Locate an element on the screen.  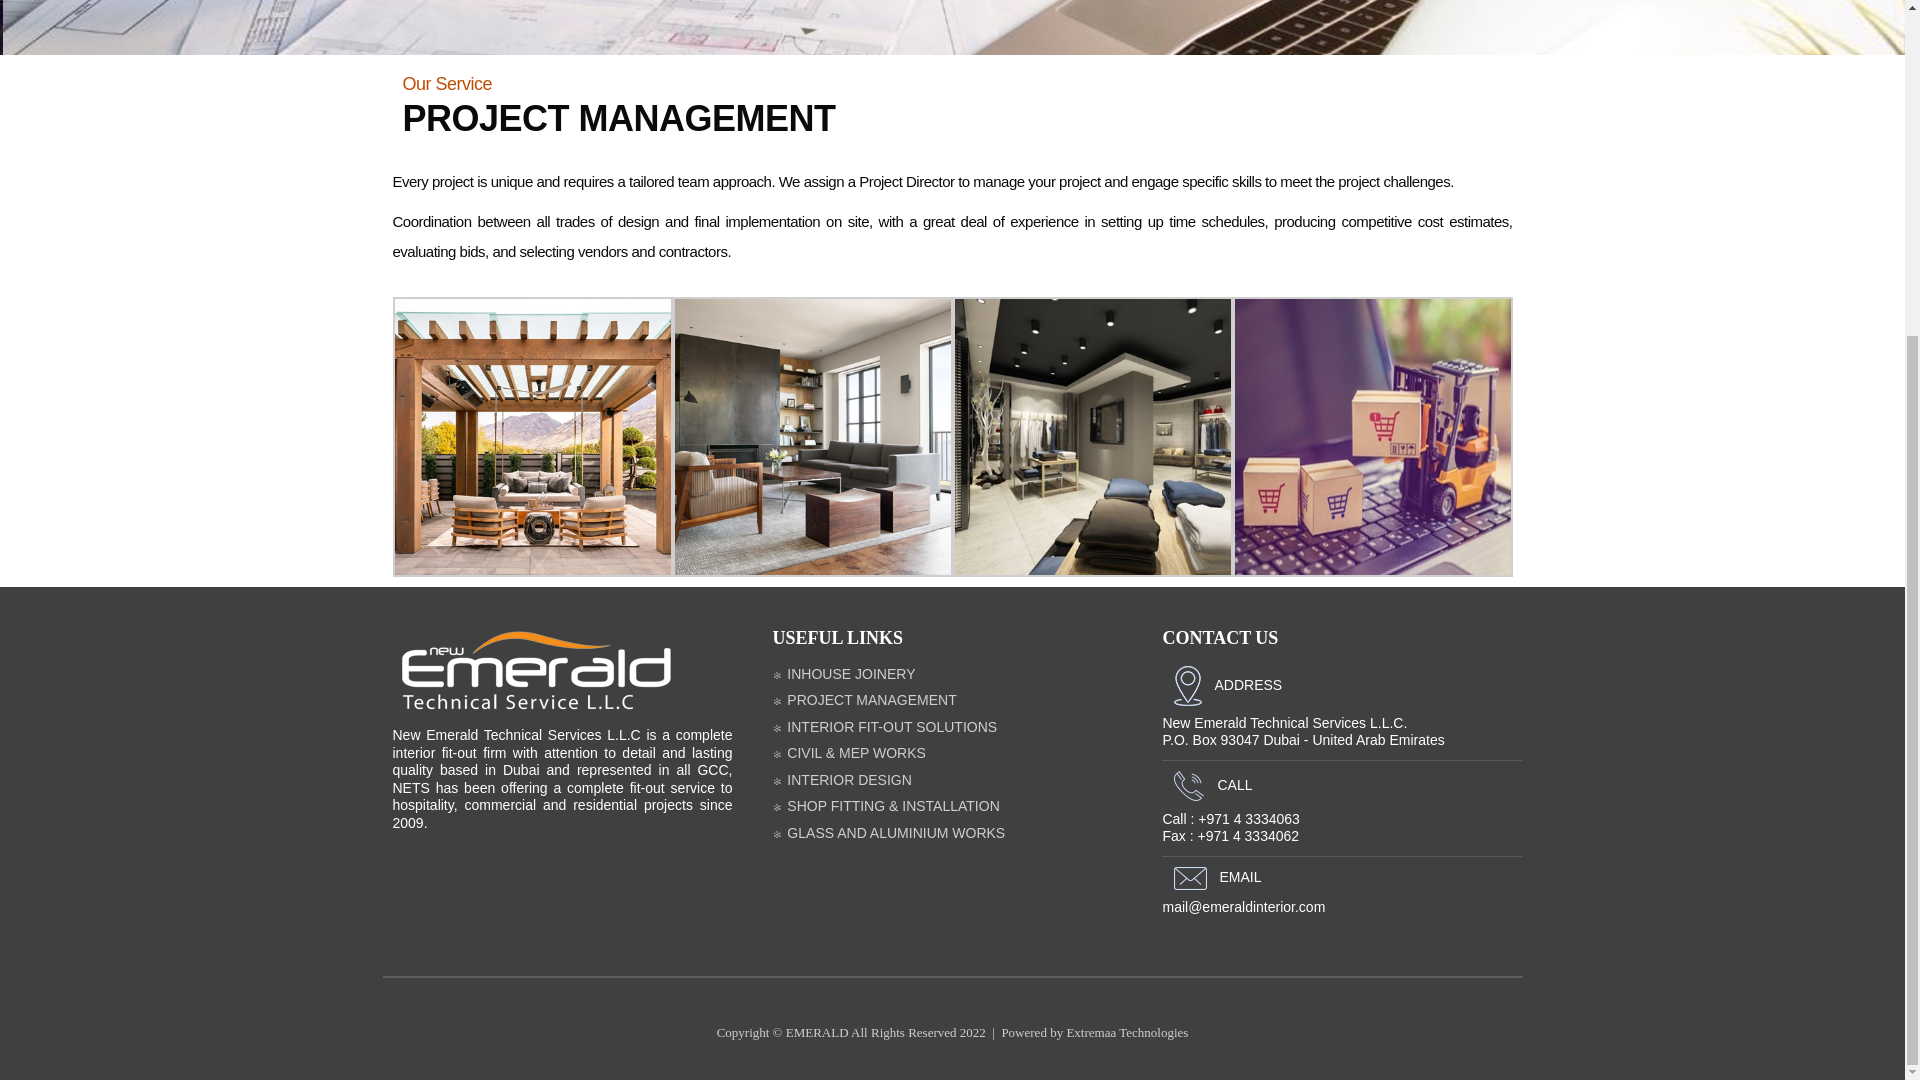
Extremaa Technologies is located at coordinates (1126, 1032).